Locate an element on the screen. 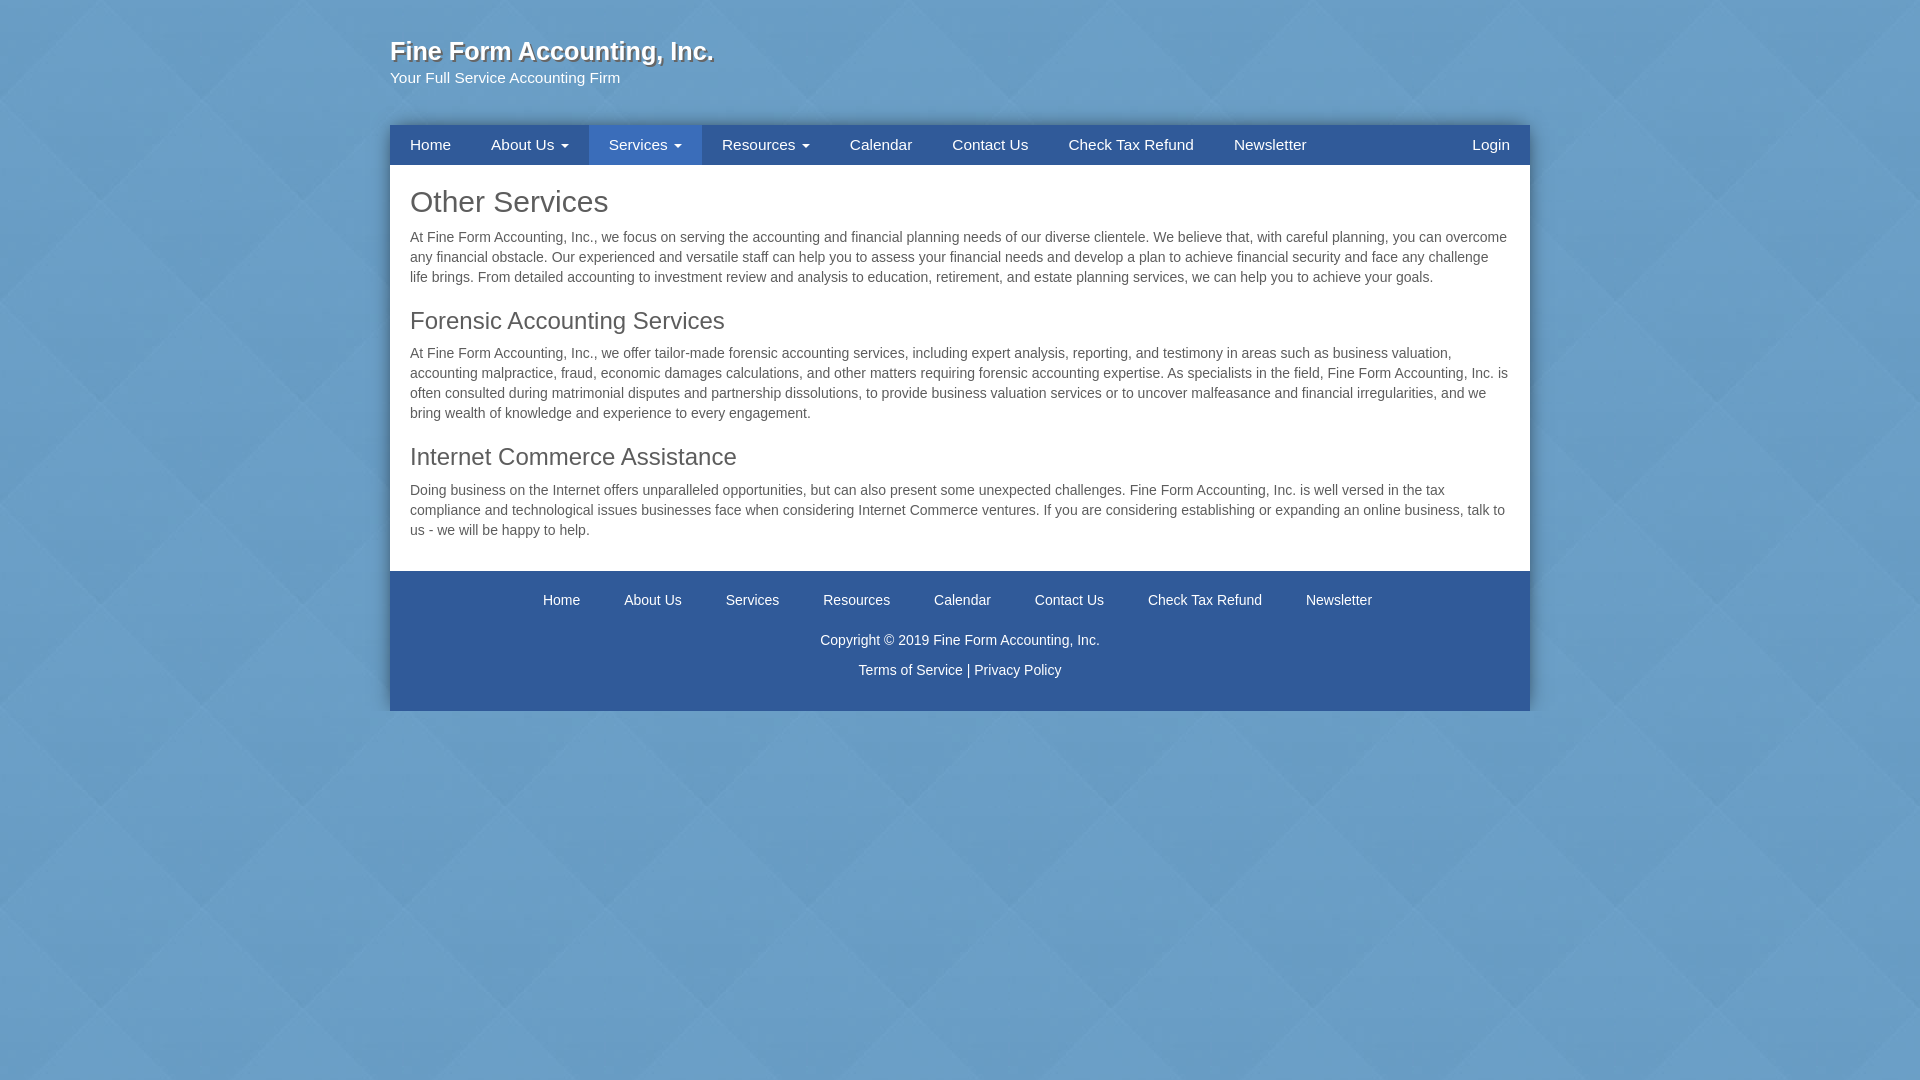  Resources is located at coordinates (856, 600).